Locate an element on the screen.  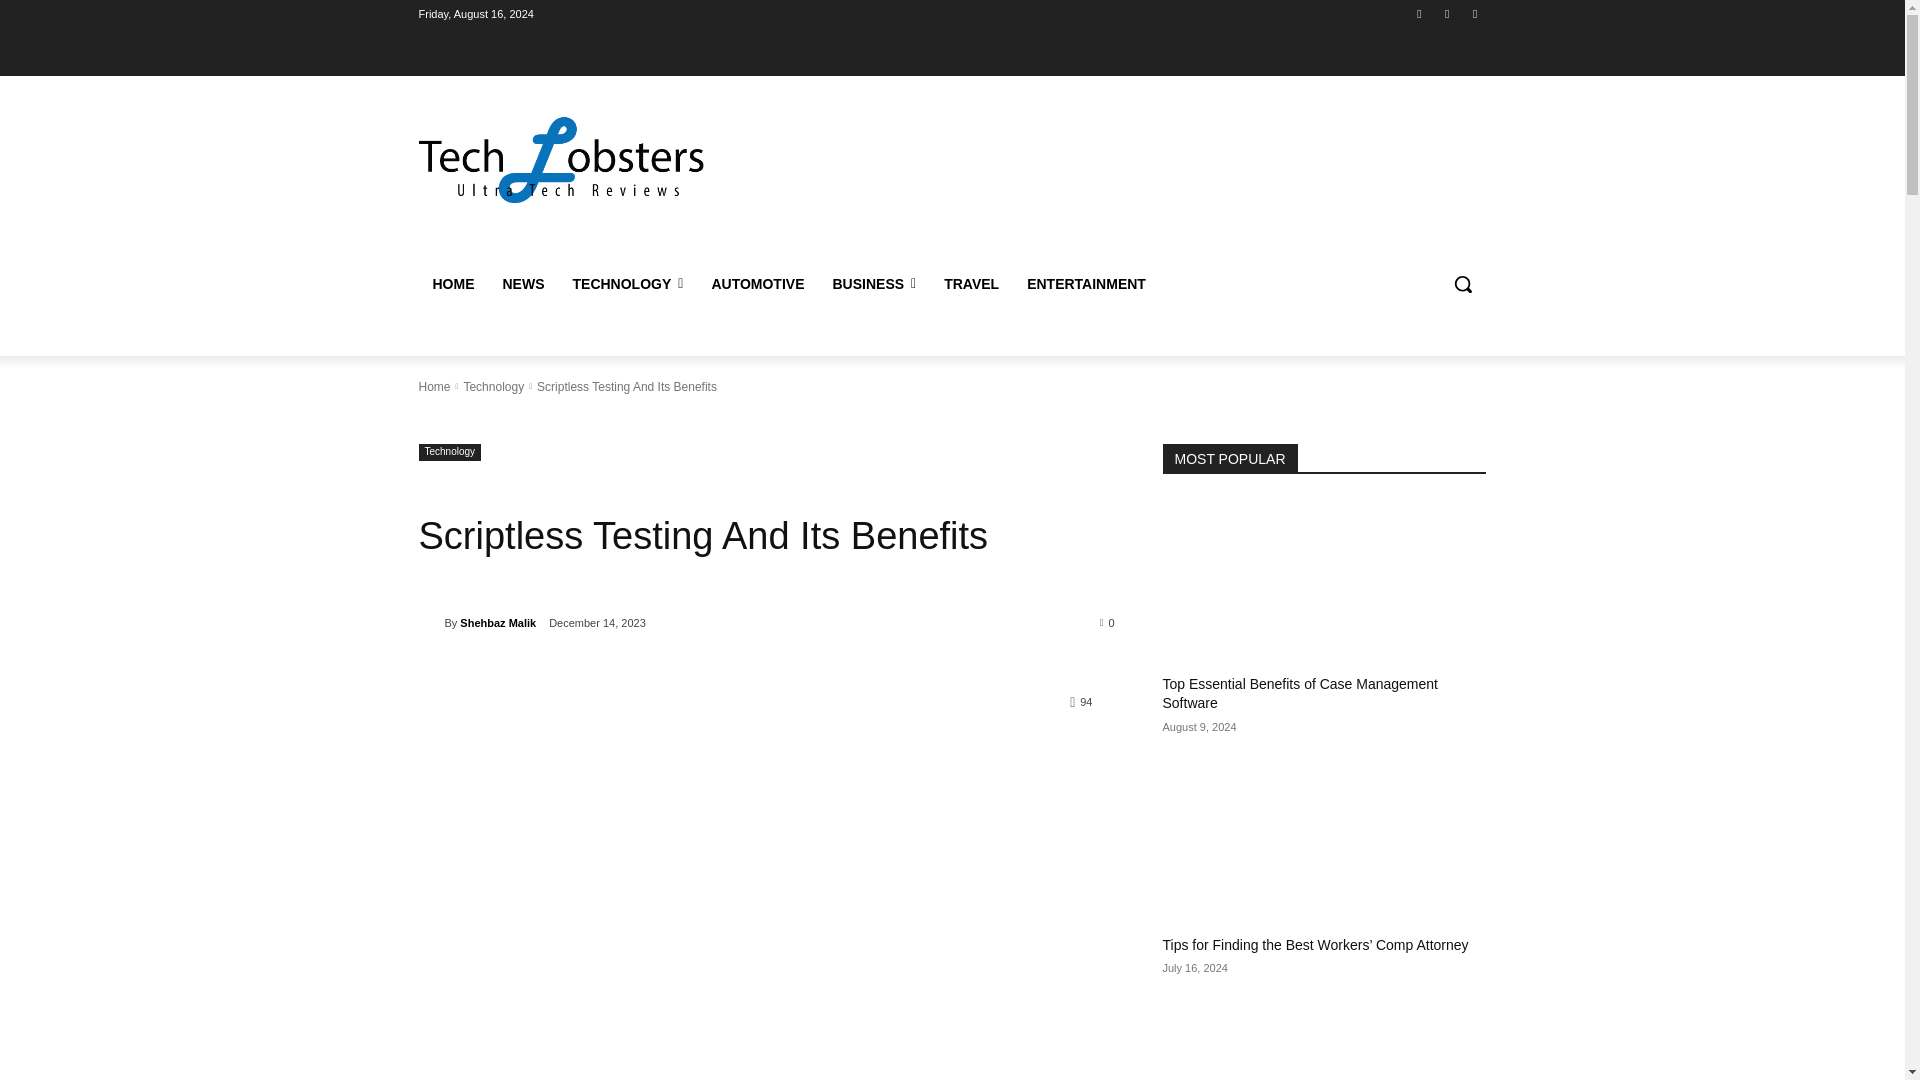
View all posts in Technology is located at coordinates (493, 387).